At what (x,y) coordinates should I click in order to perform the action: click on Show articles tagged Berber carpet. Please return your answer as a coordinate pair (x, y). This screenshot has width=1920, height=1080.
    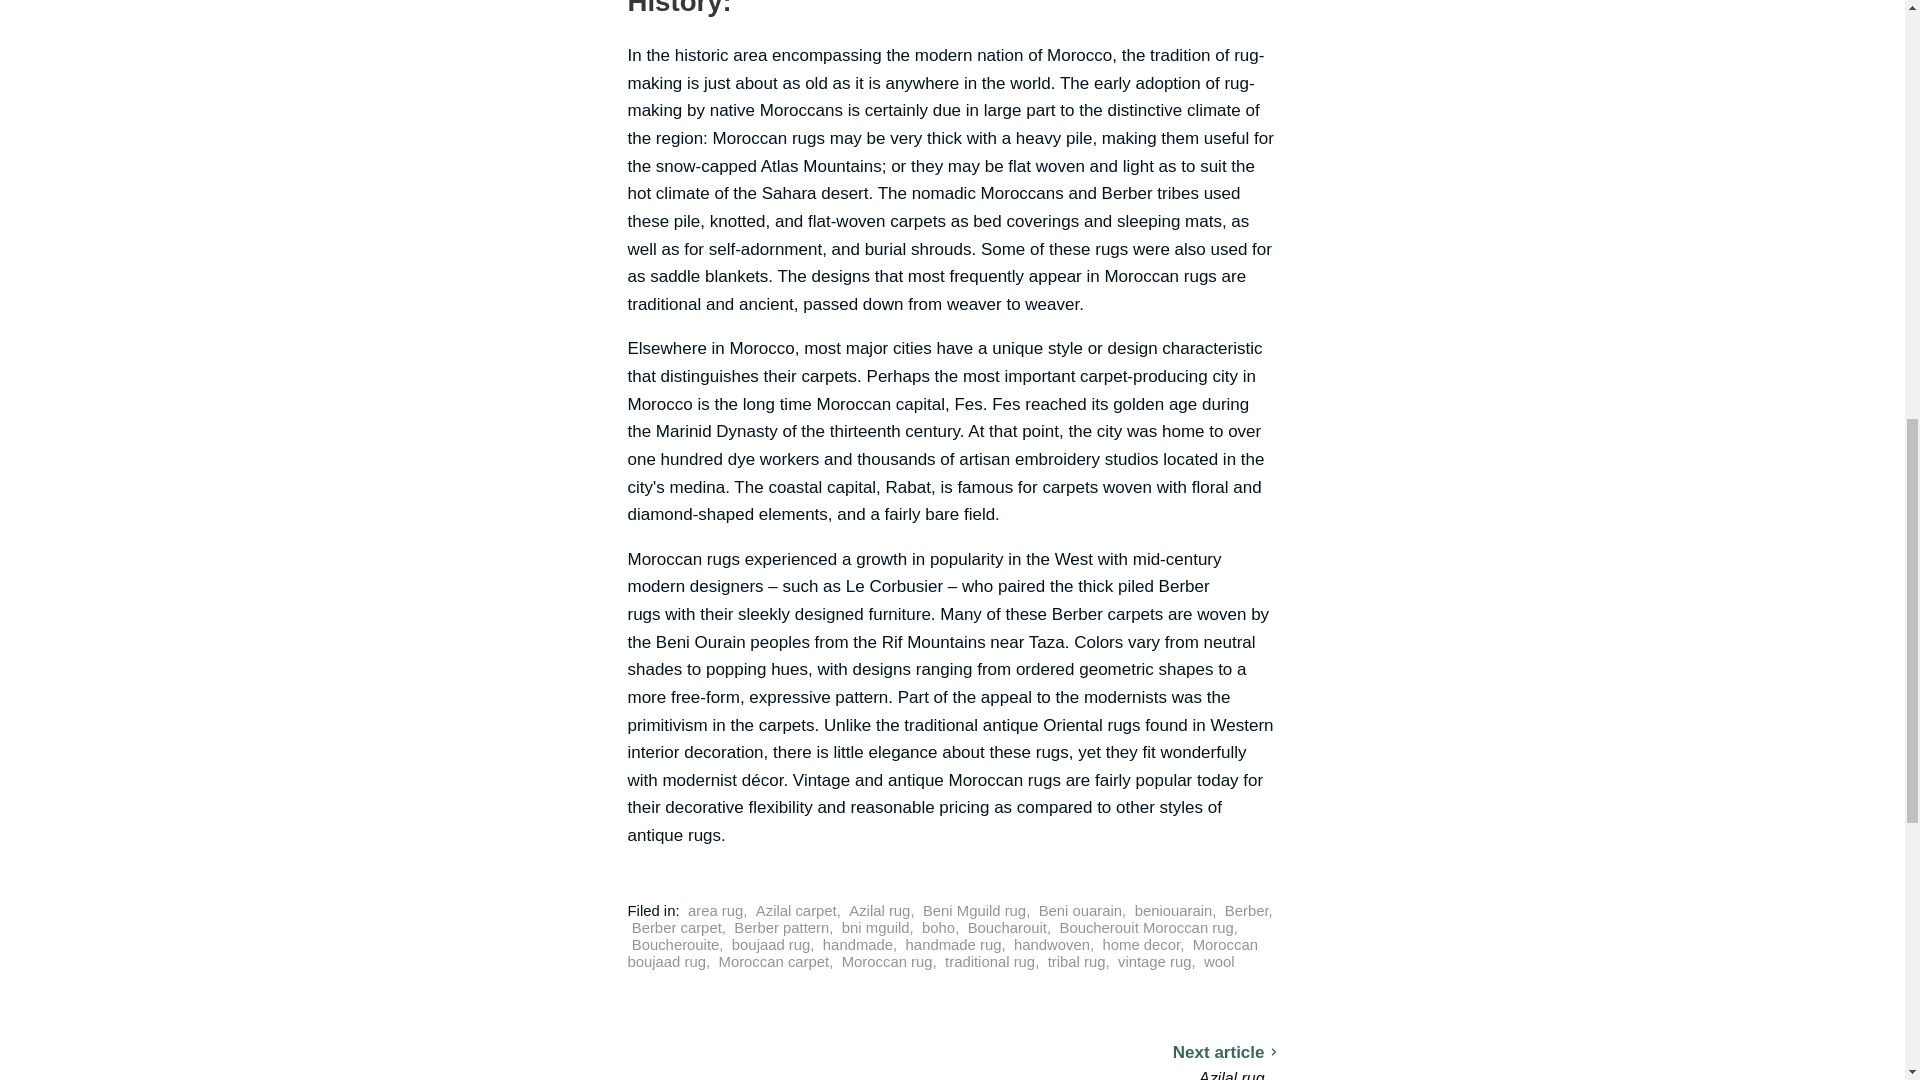
    Looking at the image, I should click on (676, 928).